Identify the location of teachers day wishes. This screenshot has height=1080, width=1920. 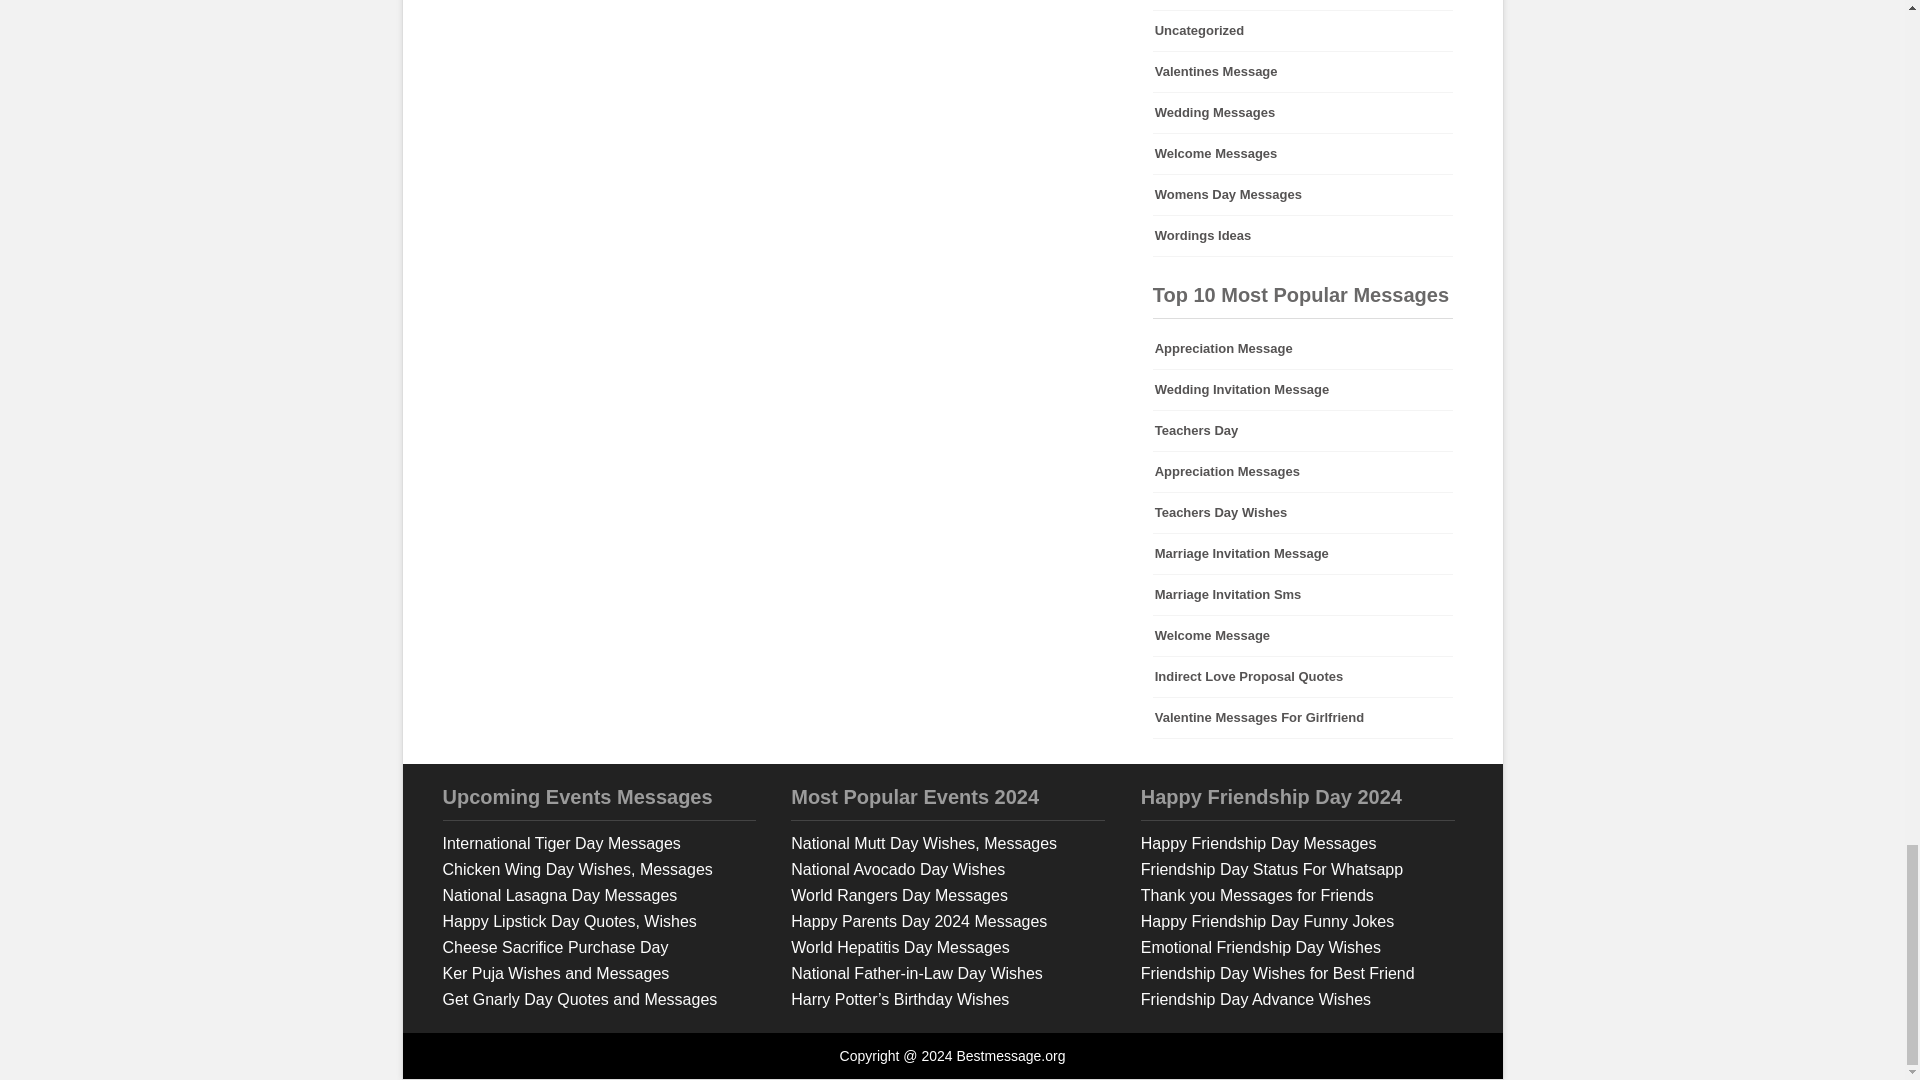
(1303, 512).